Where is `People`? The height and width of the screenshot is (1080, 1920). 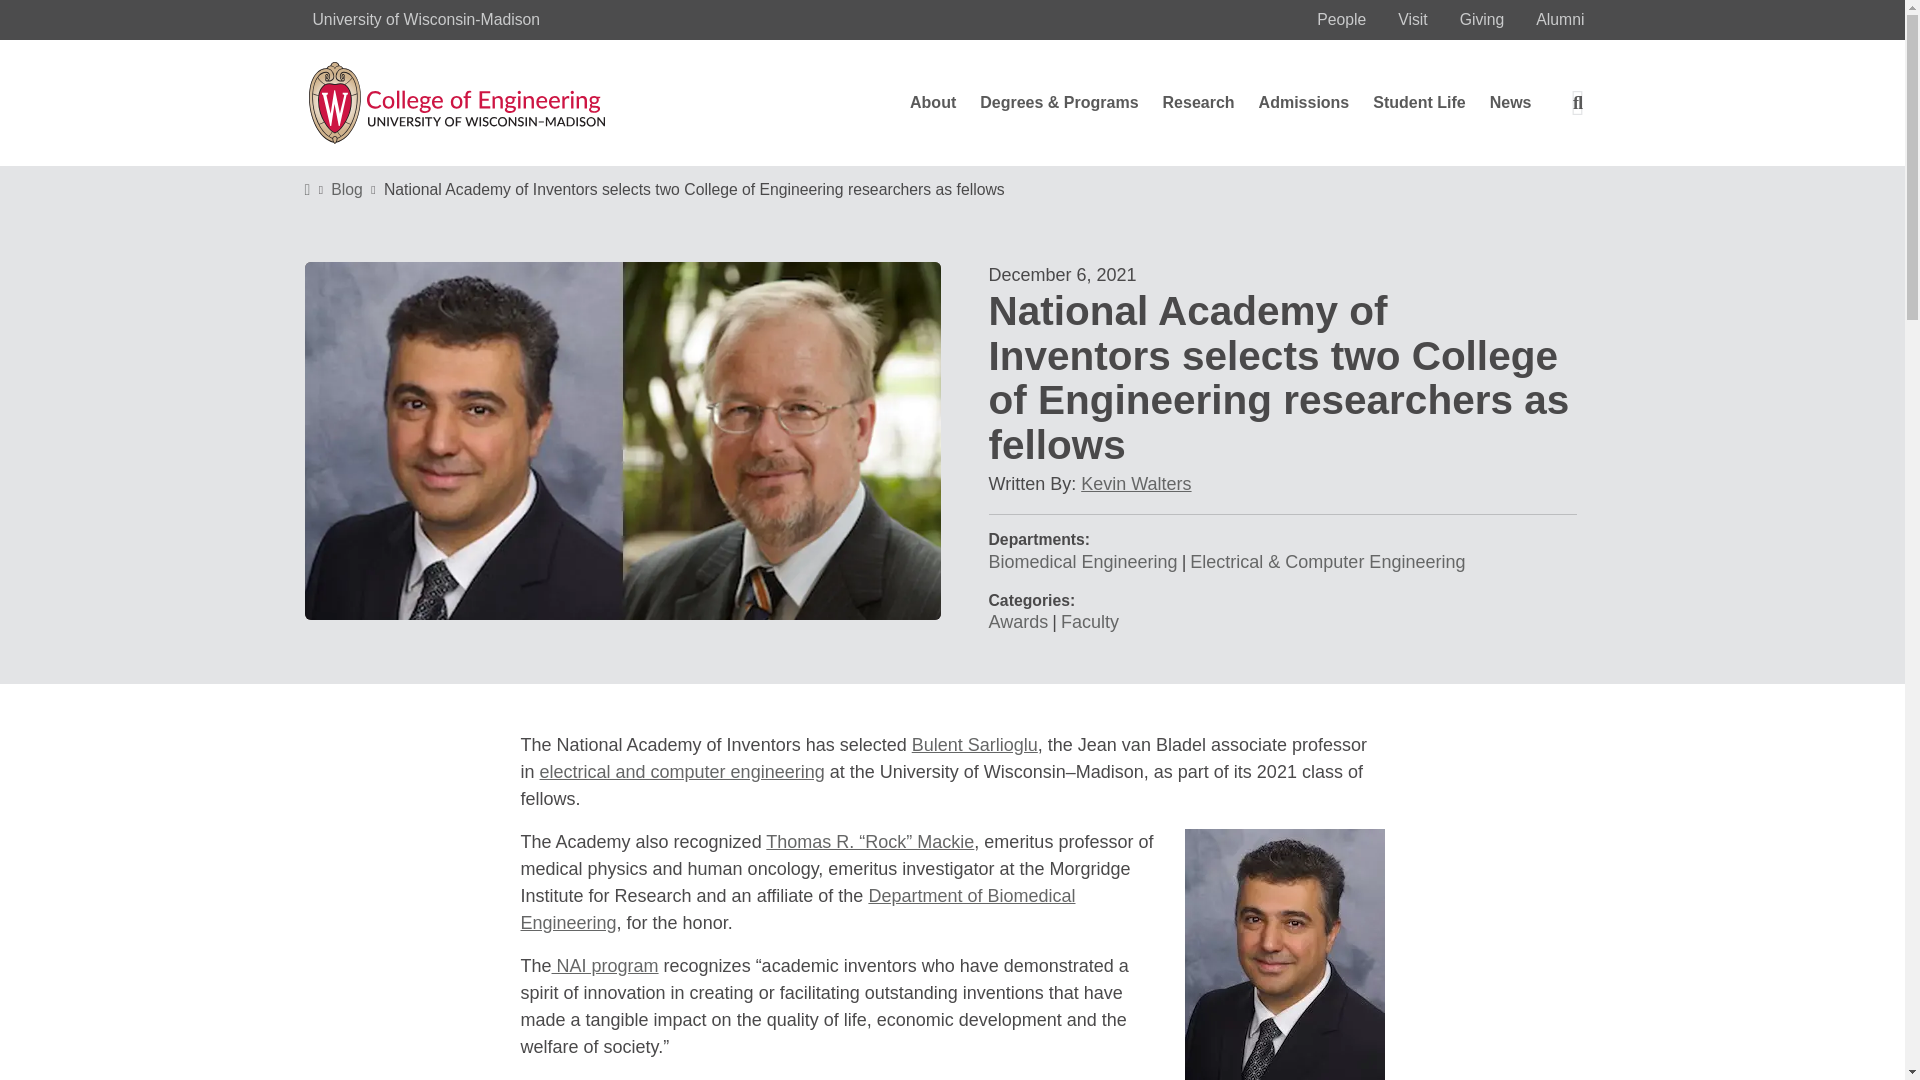
People is located at coordinates (1342, 20).